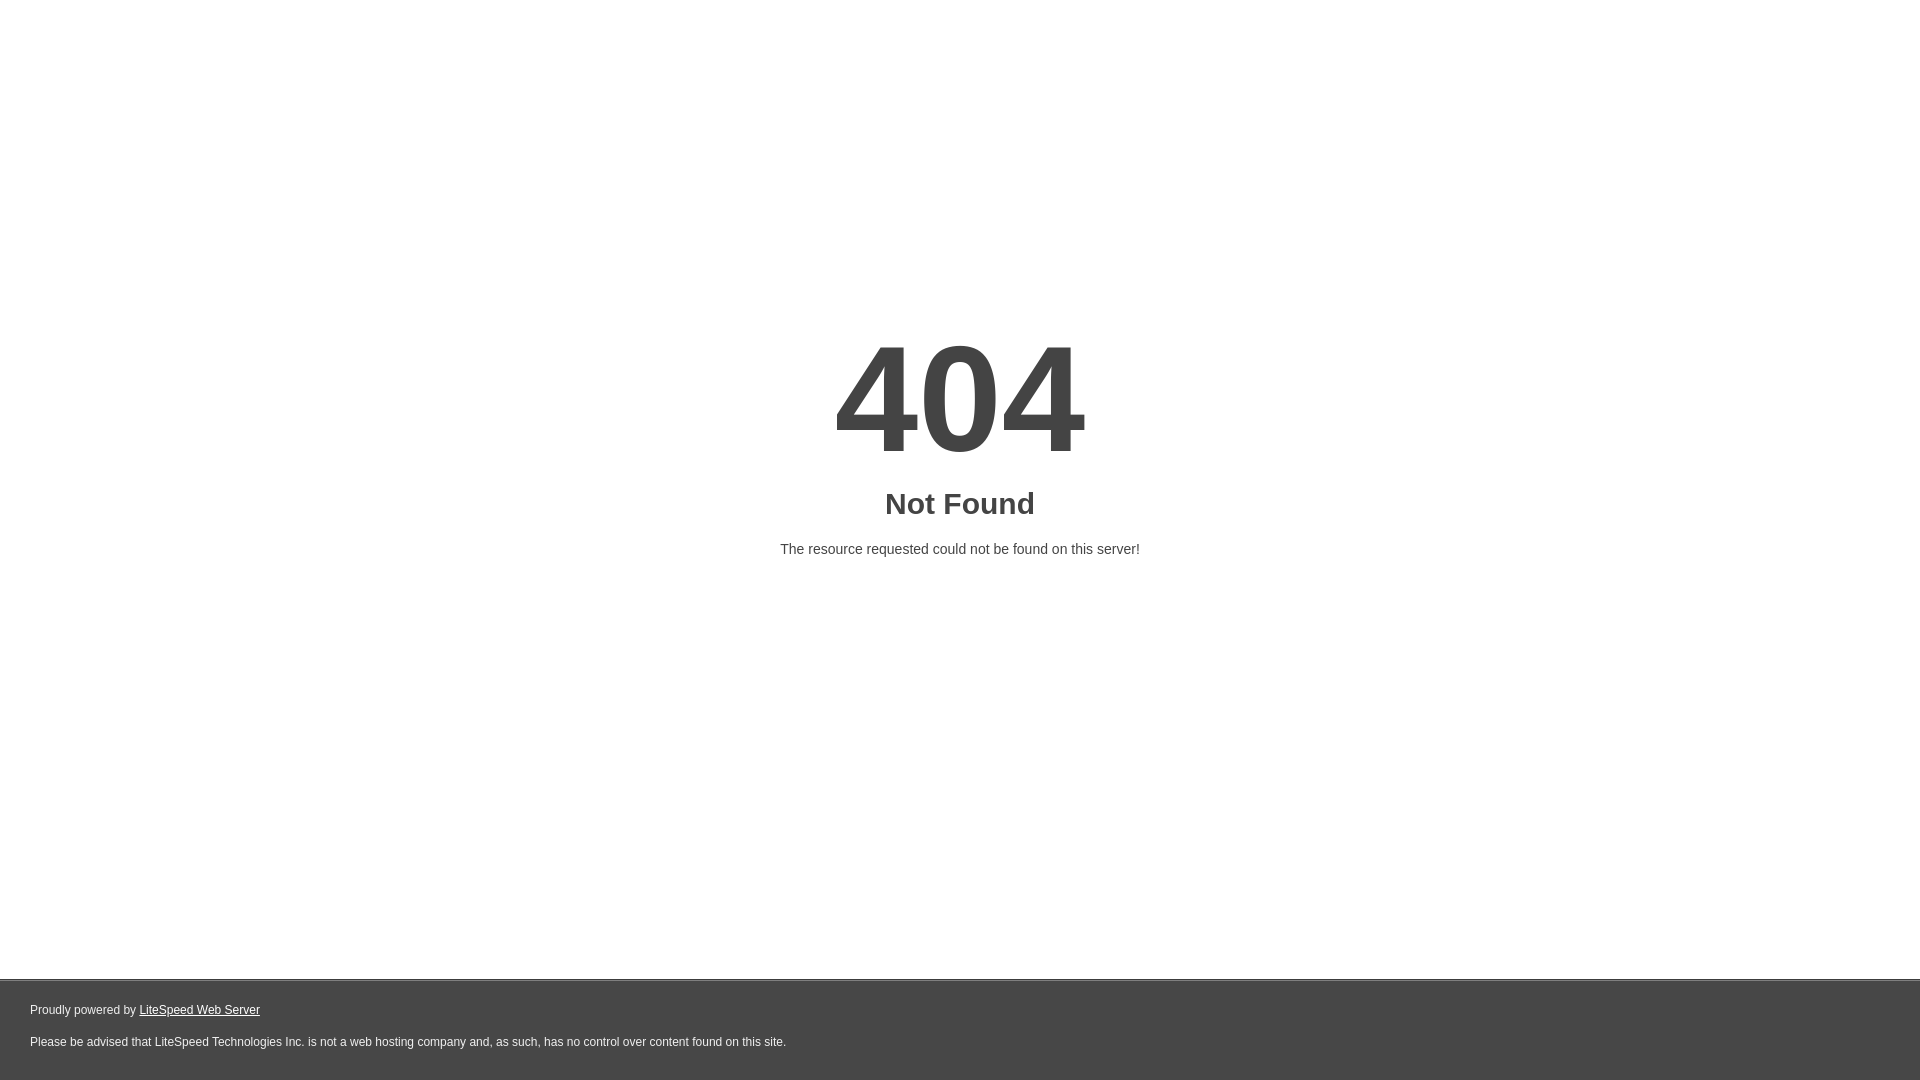 This screenshot has width=1920, height=1080. What do you see at coordinates (200, 1010) in the screenshot?
I see `LiteSpeed Web Server` at bounding box center [200, 1010].